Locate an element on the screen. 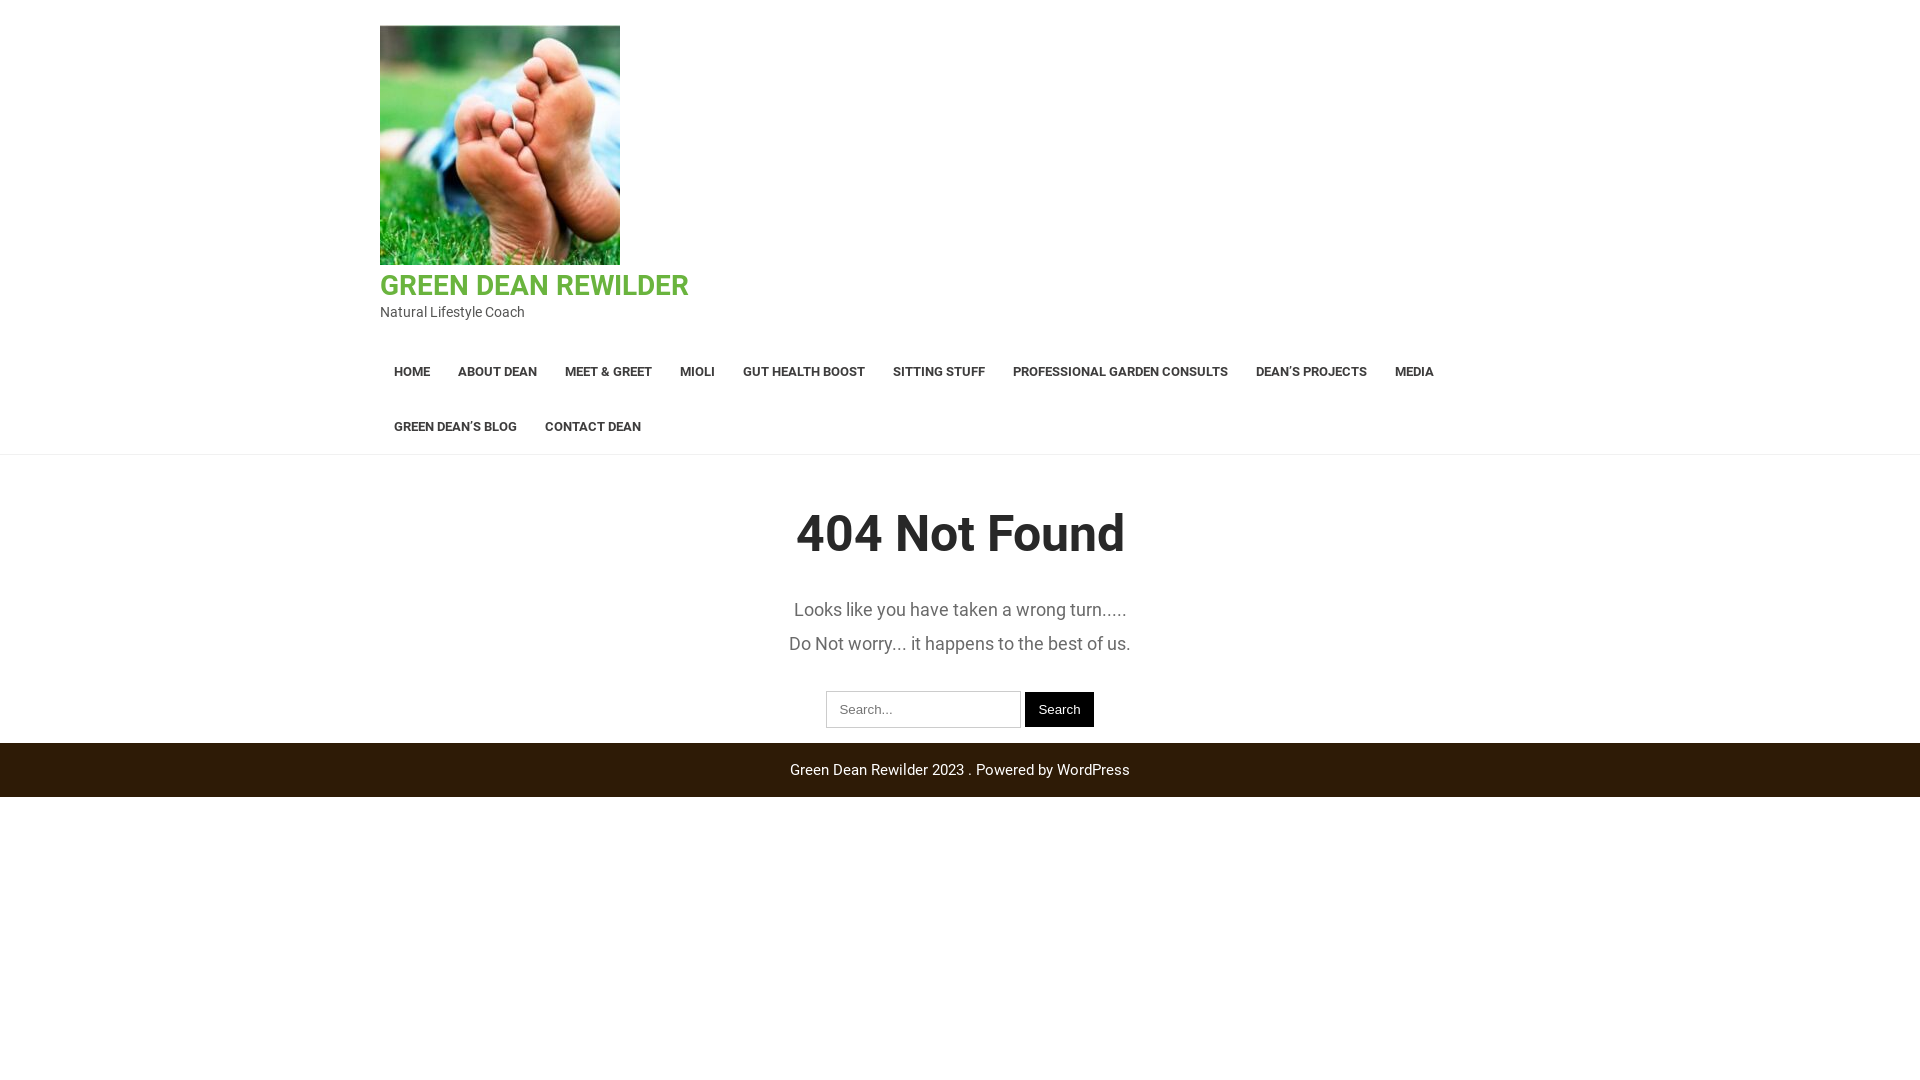  CONTACT DEAN is located at coordinates (593, 426).